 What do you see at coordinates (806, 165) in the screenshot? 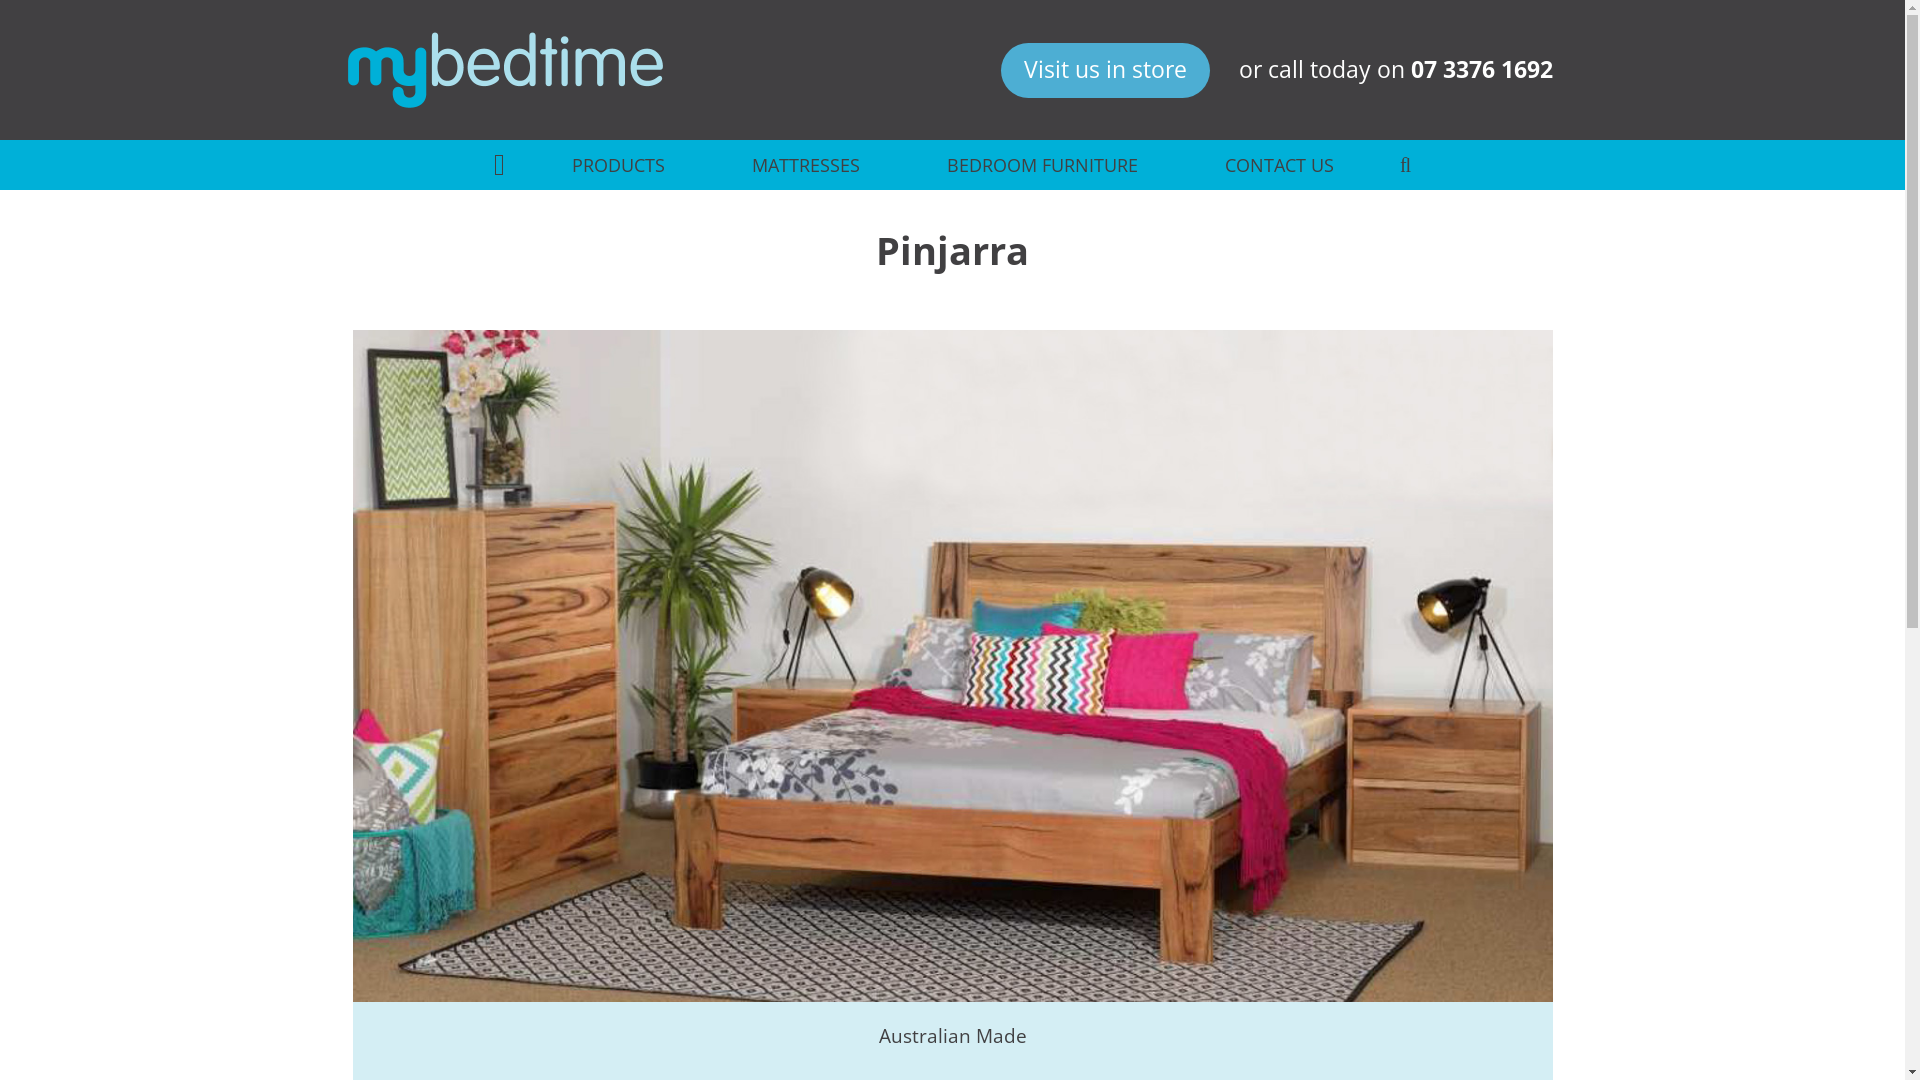
I see `MATTRESSES` at bounding box center [806, 165].